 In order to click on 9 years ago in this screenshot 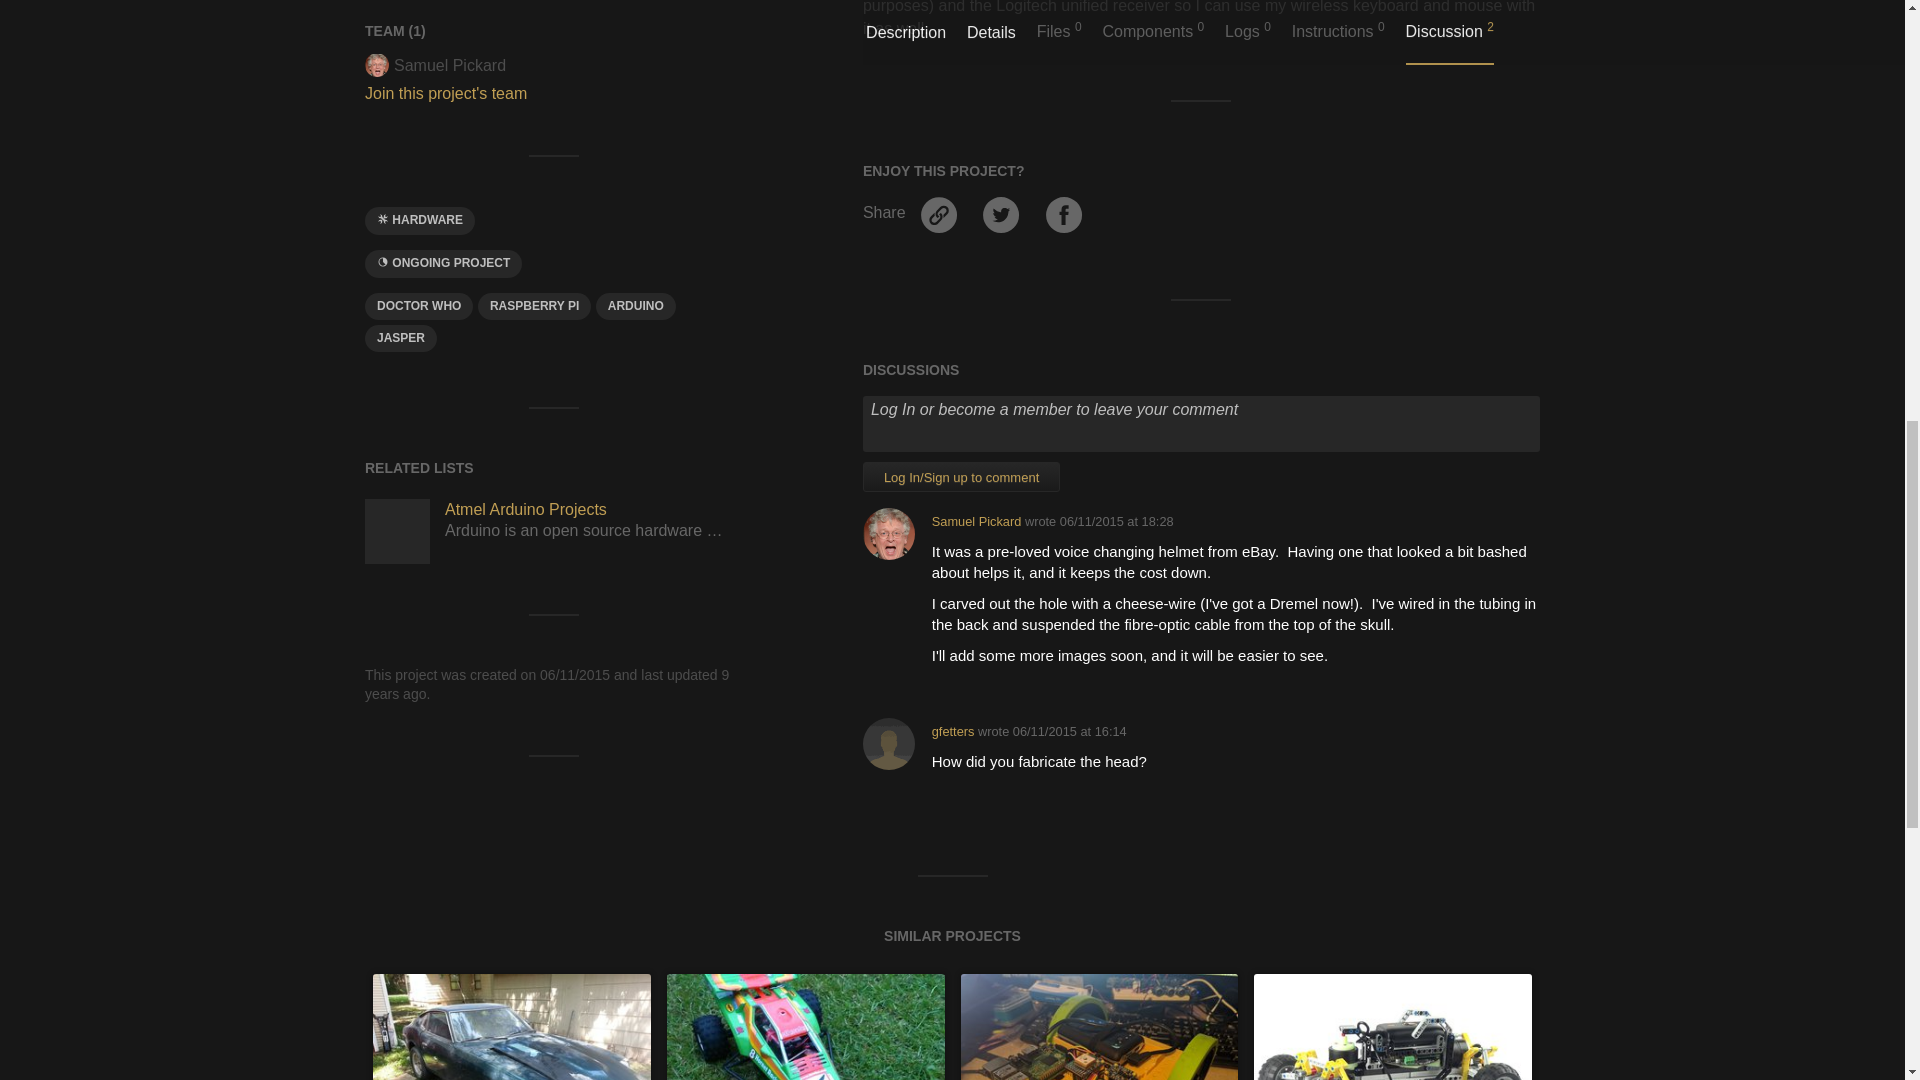, I will do `click(1070, 730)`.